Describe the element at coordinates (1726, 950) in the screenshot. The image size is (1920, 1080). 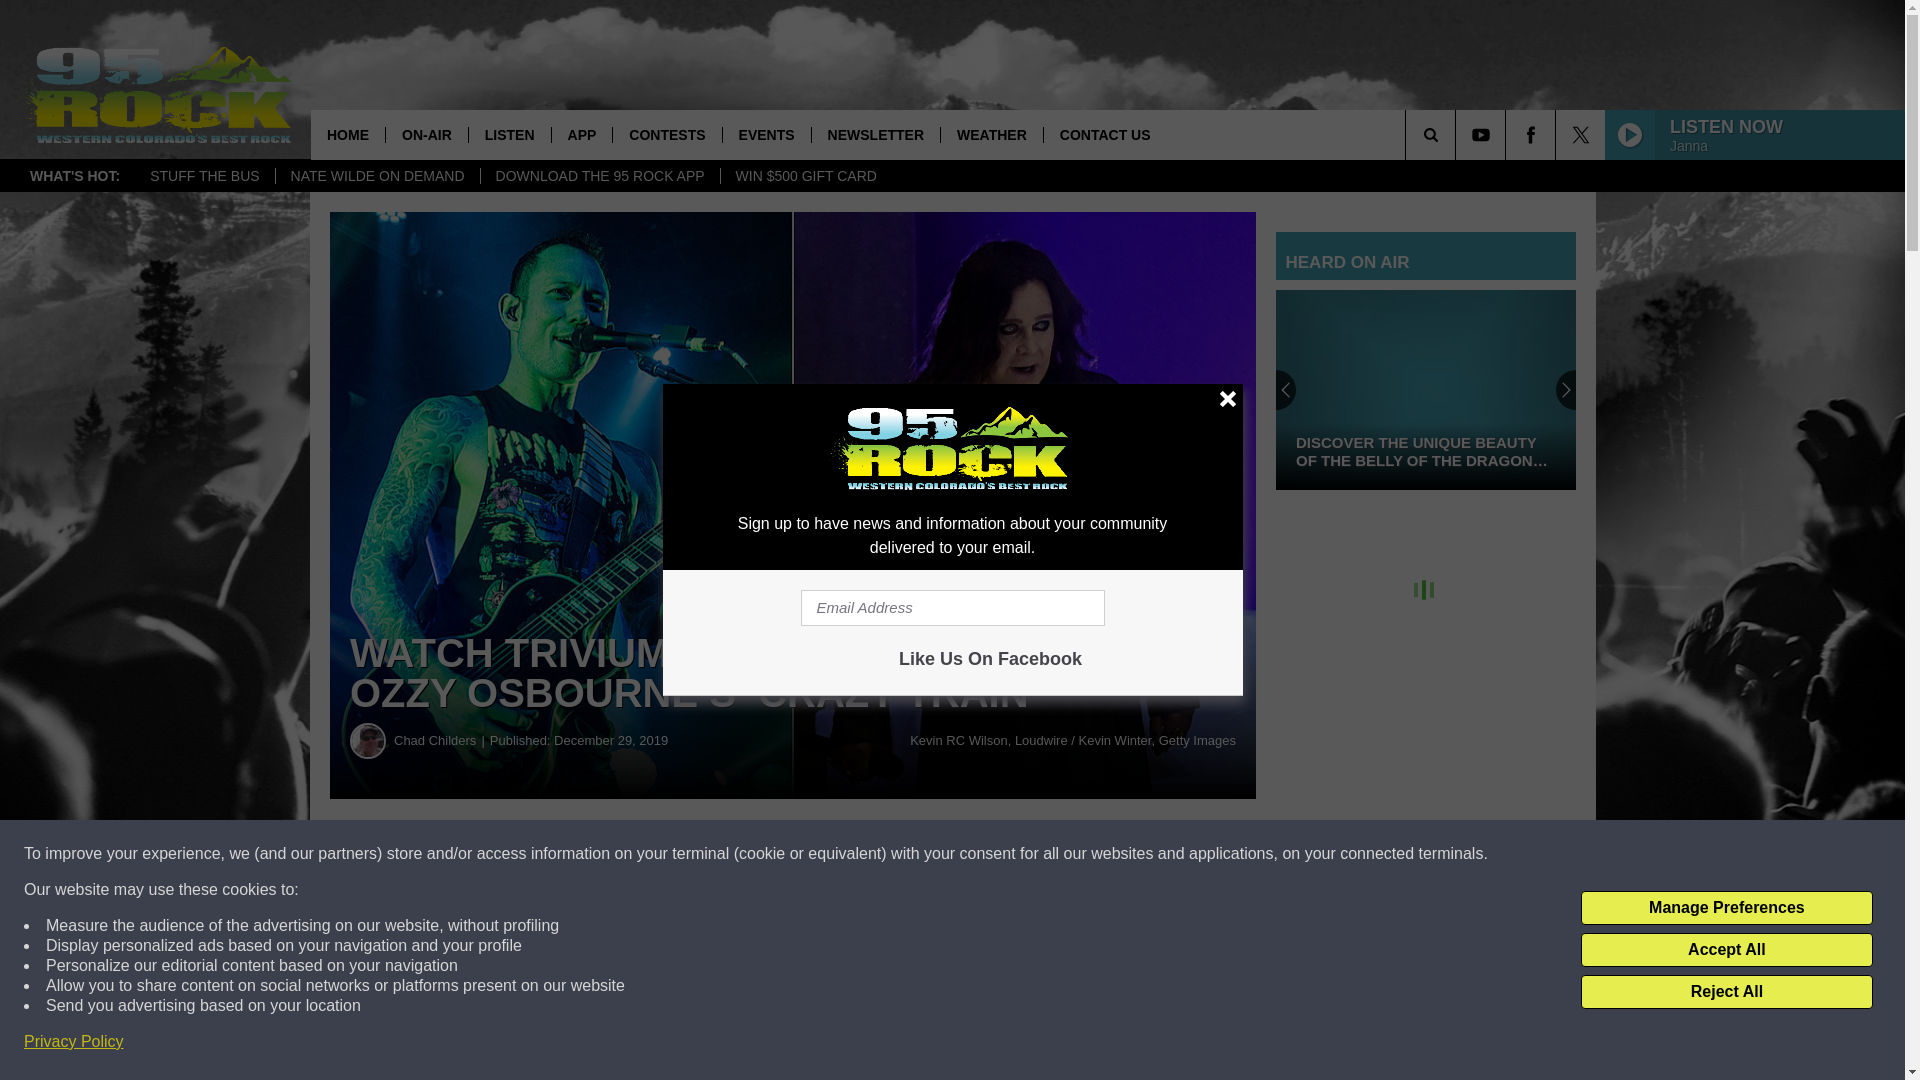
I see `Accept All` at that location.